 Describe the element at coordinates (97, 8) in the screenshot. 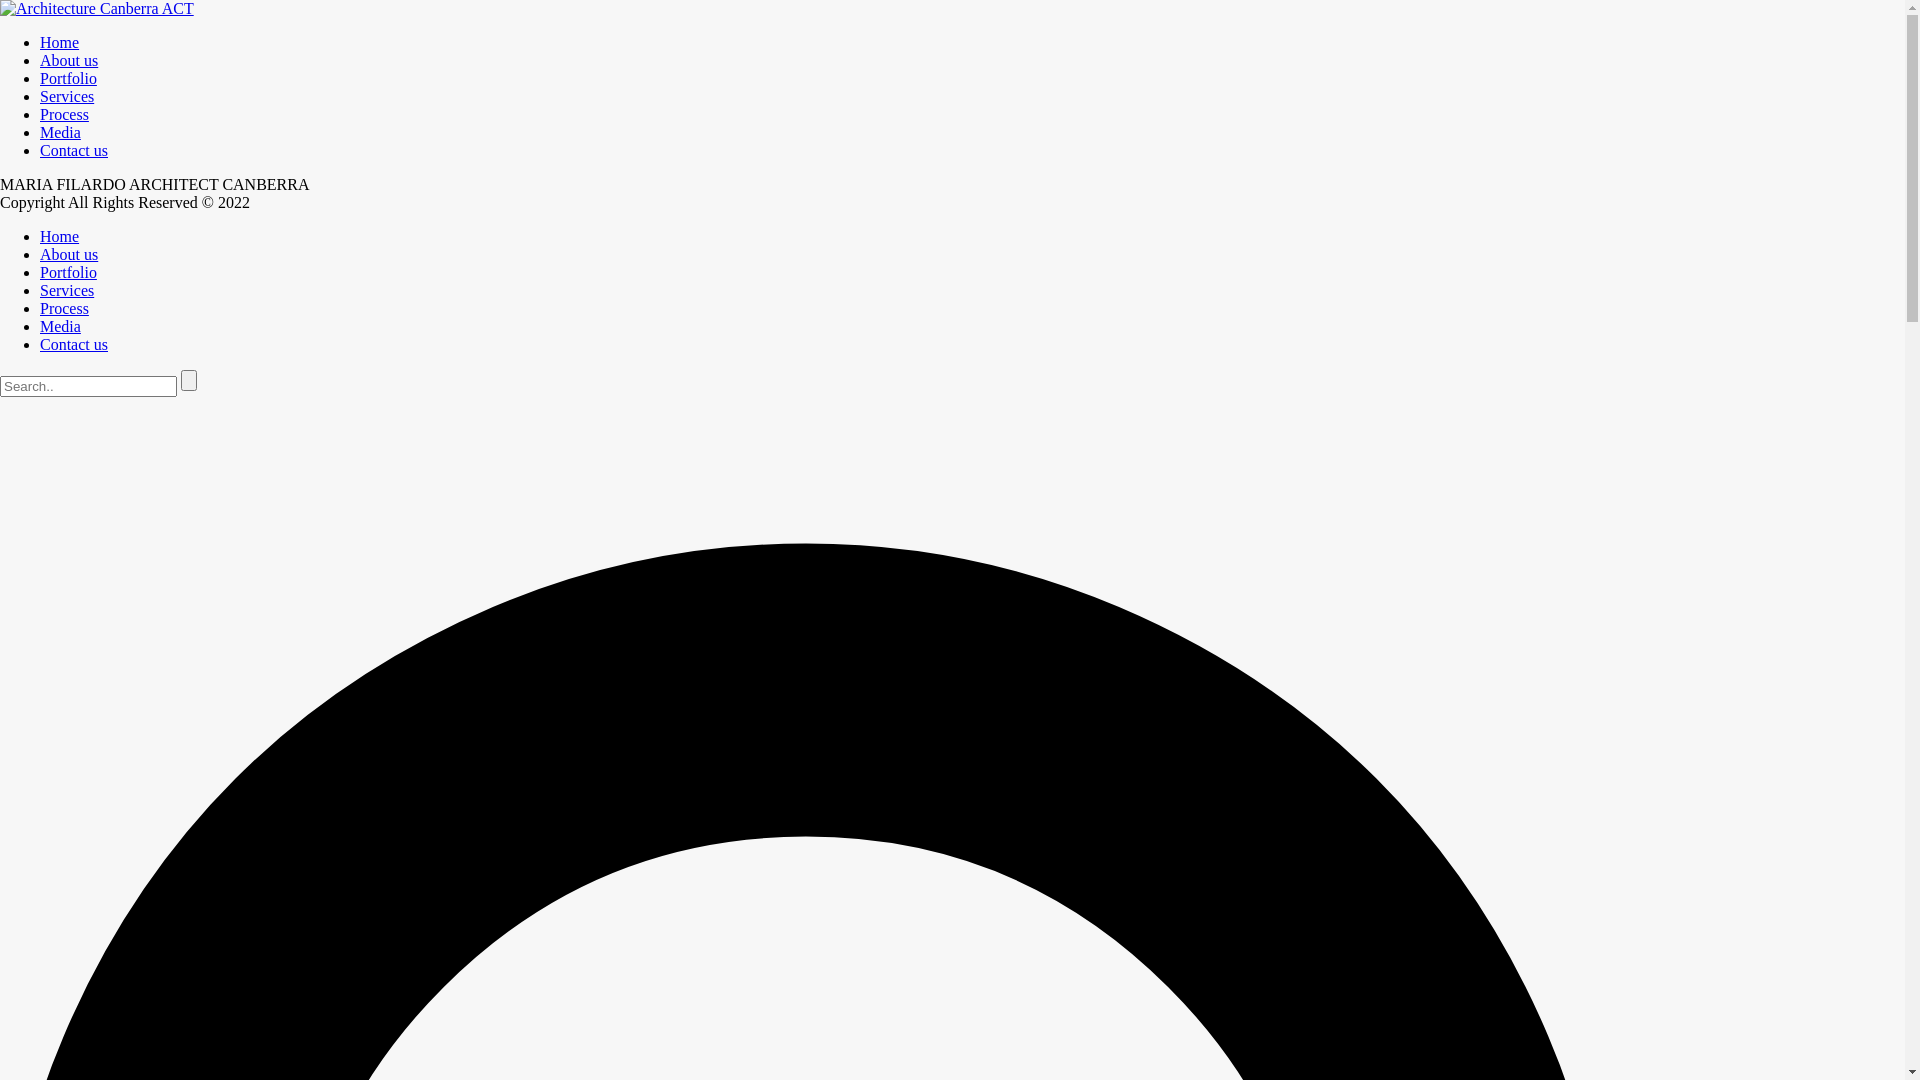

I see `Maria Filardo Architect Canberra` at that location.